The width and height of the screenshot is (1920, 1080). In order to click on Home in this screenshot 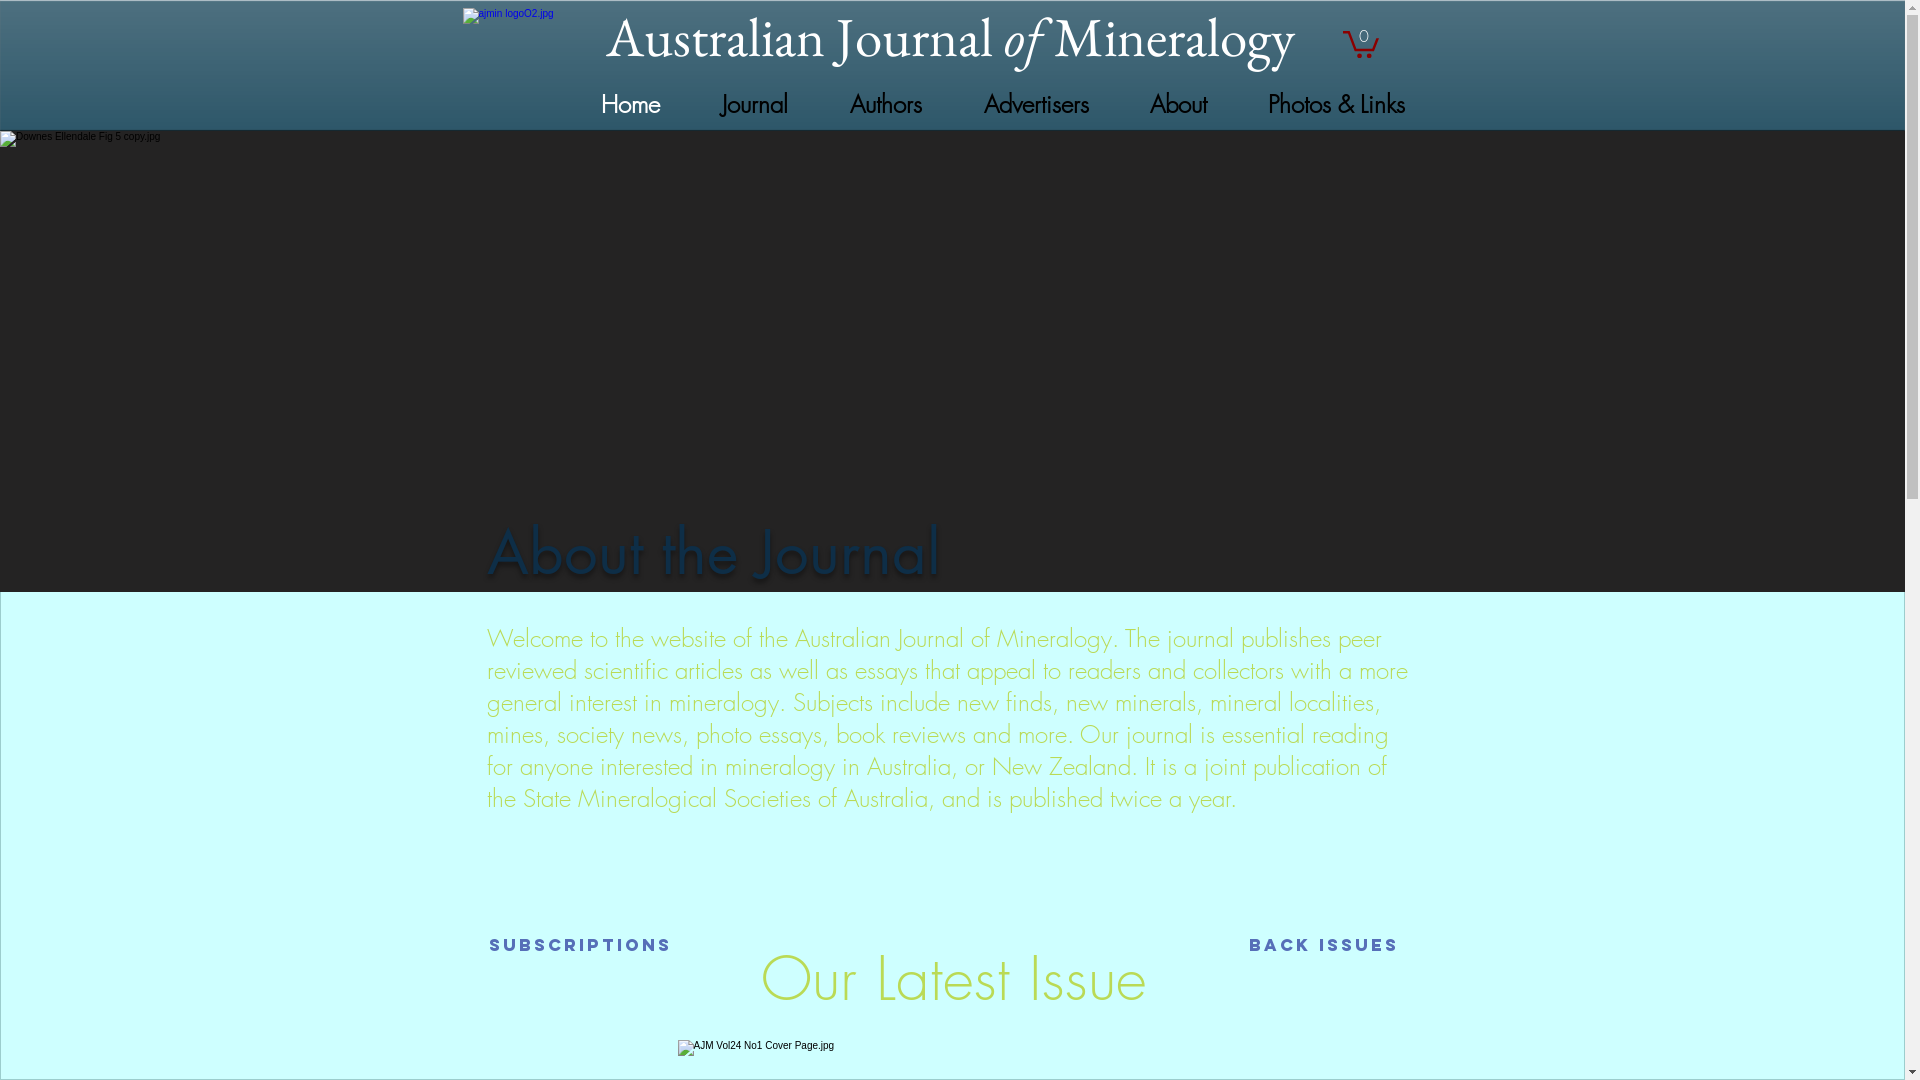, I will do `click(614, 104)`.